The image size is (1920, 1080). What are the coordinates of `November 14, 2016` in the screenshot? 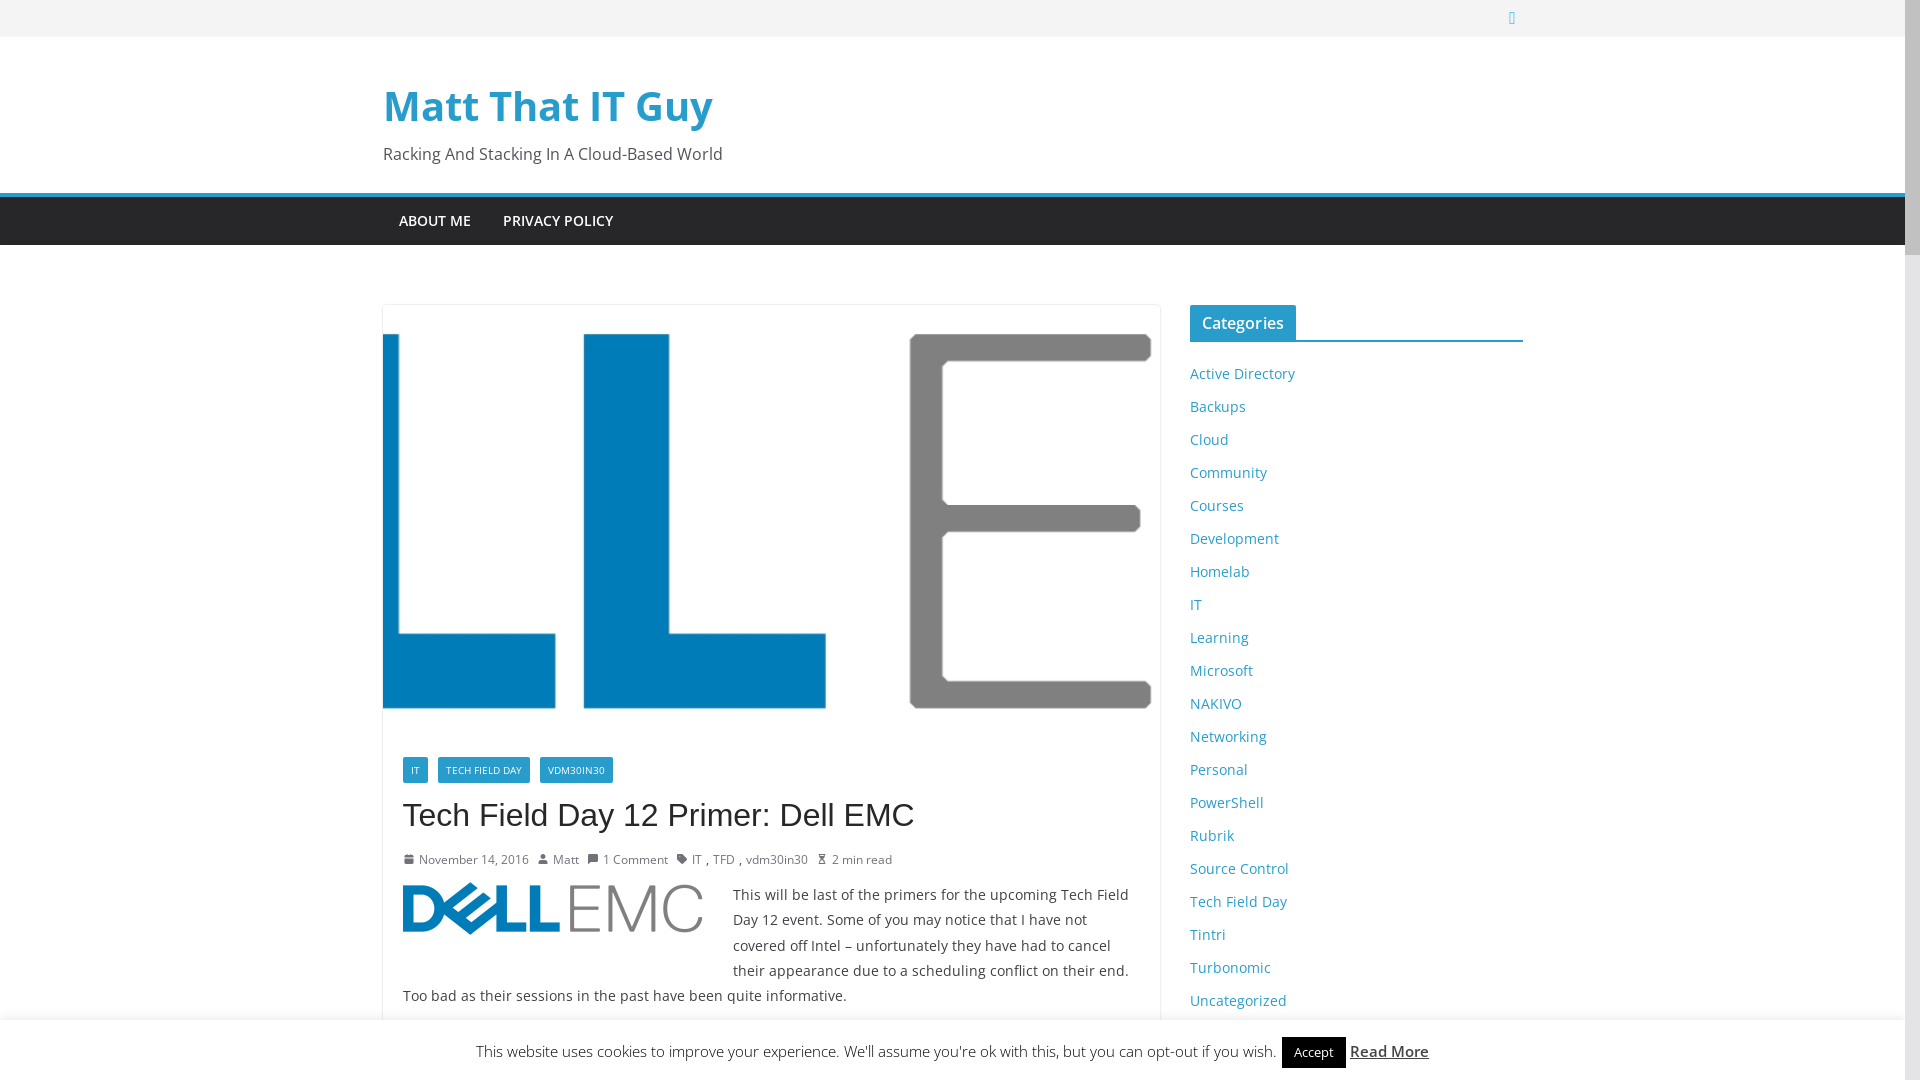 It's located at (465, 860).